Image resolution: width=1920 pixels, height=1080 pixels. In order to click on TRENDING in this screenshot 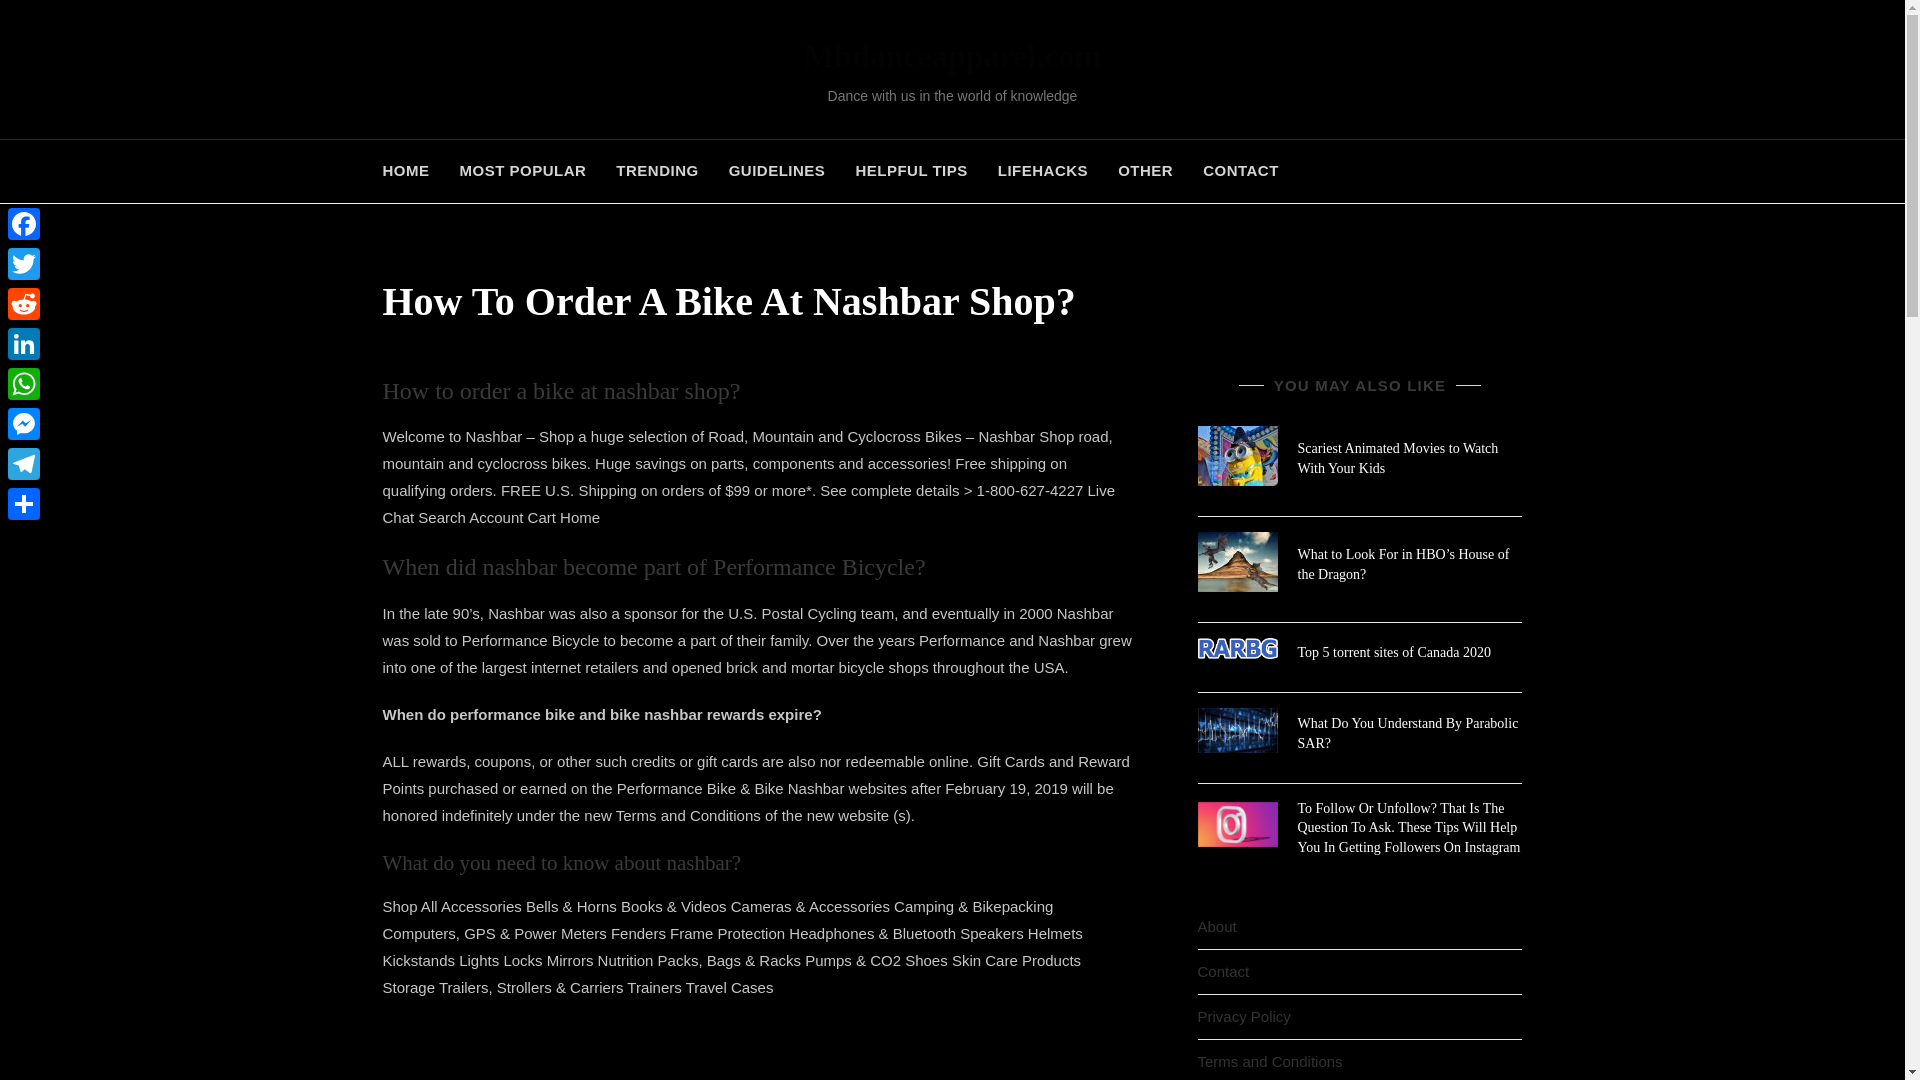, I will do `click(656, 172)`.